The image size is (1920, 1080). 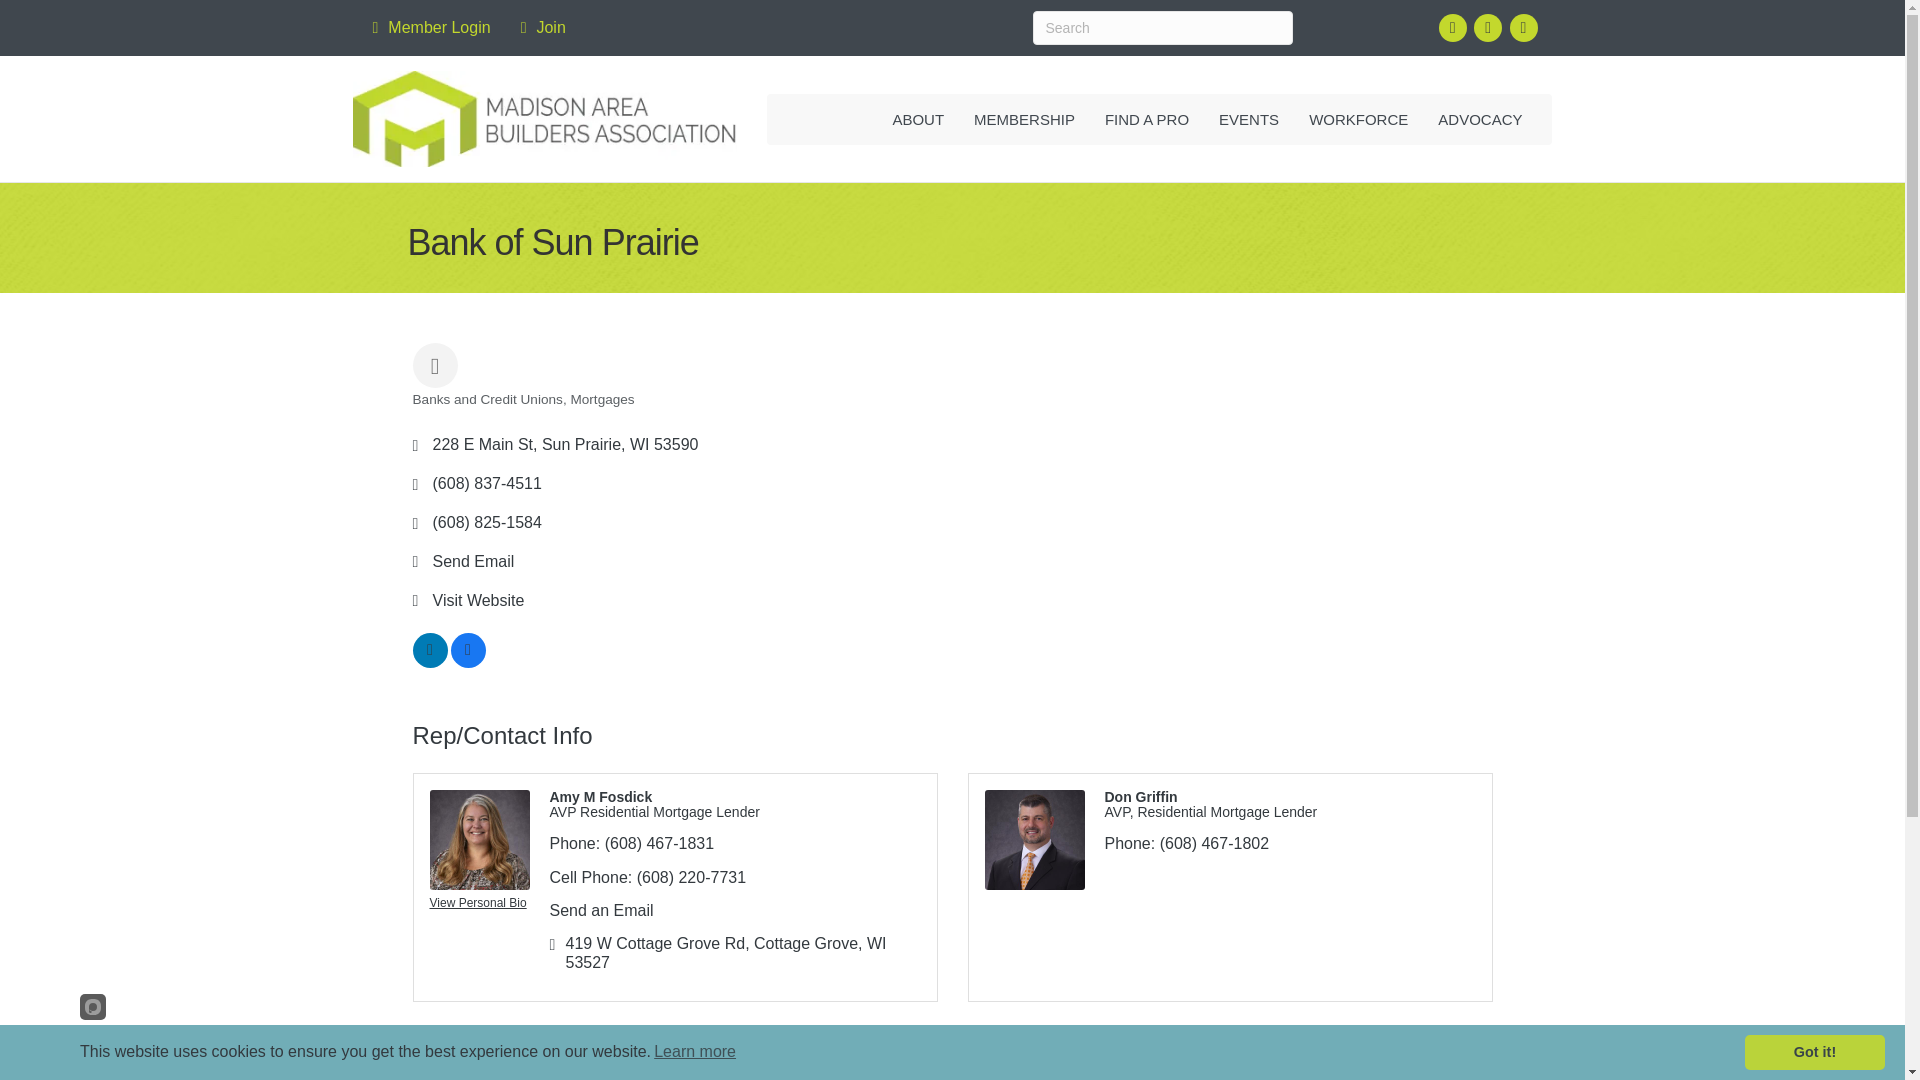 What do you see at coordinates (467, 662) in the screenshot?
I see `View on Facebook` at bounding box center [467, 662].